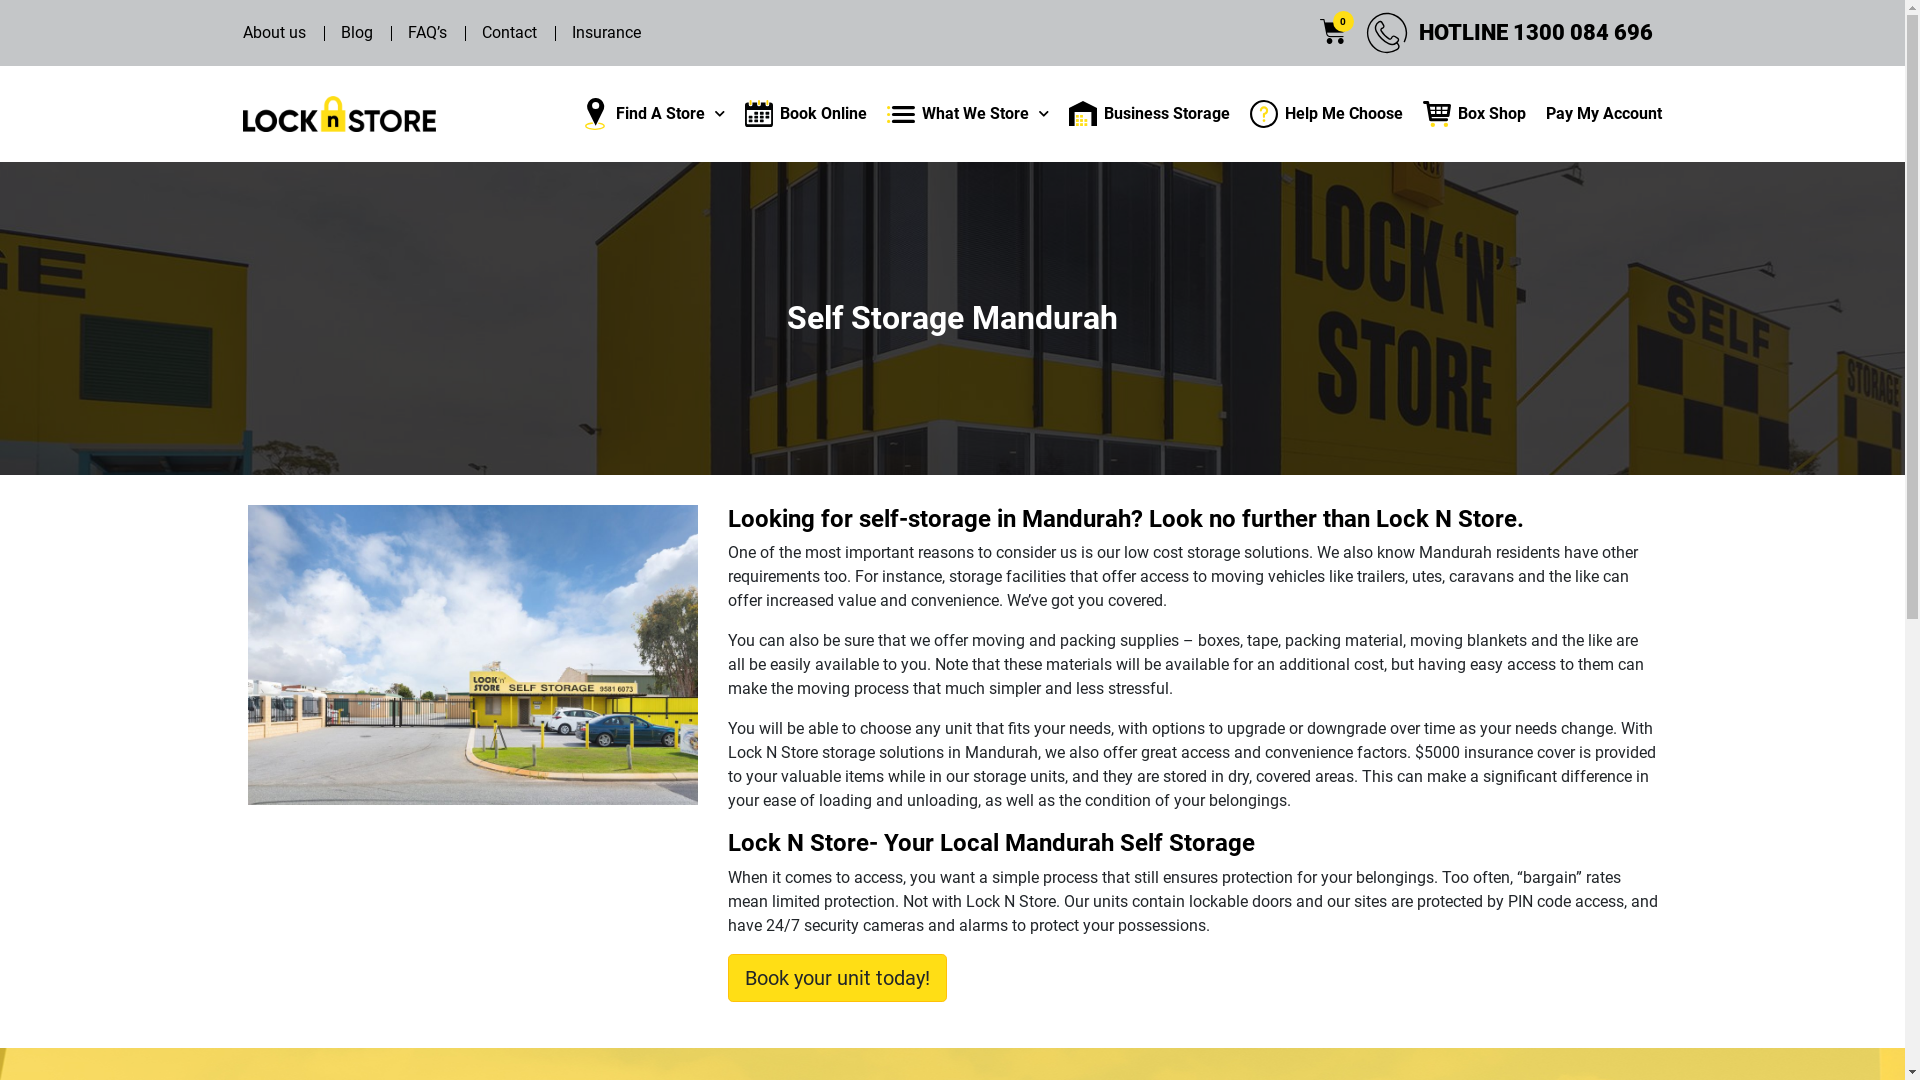 This screenshot has width=1920, height=1080. Describe the element at coordinates (1474, 114) in the screenshot. I see `Box Shop` at that location.